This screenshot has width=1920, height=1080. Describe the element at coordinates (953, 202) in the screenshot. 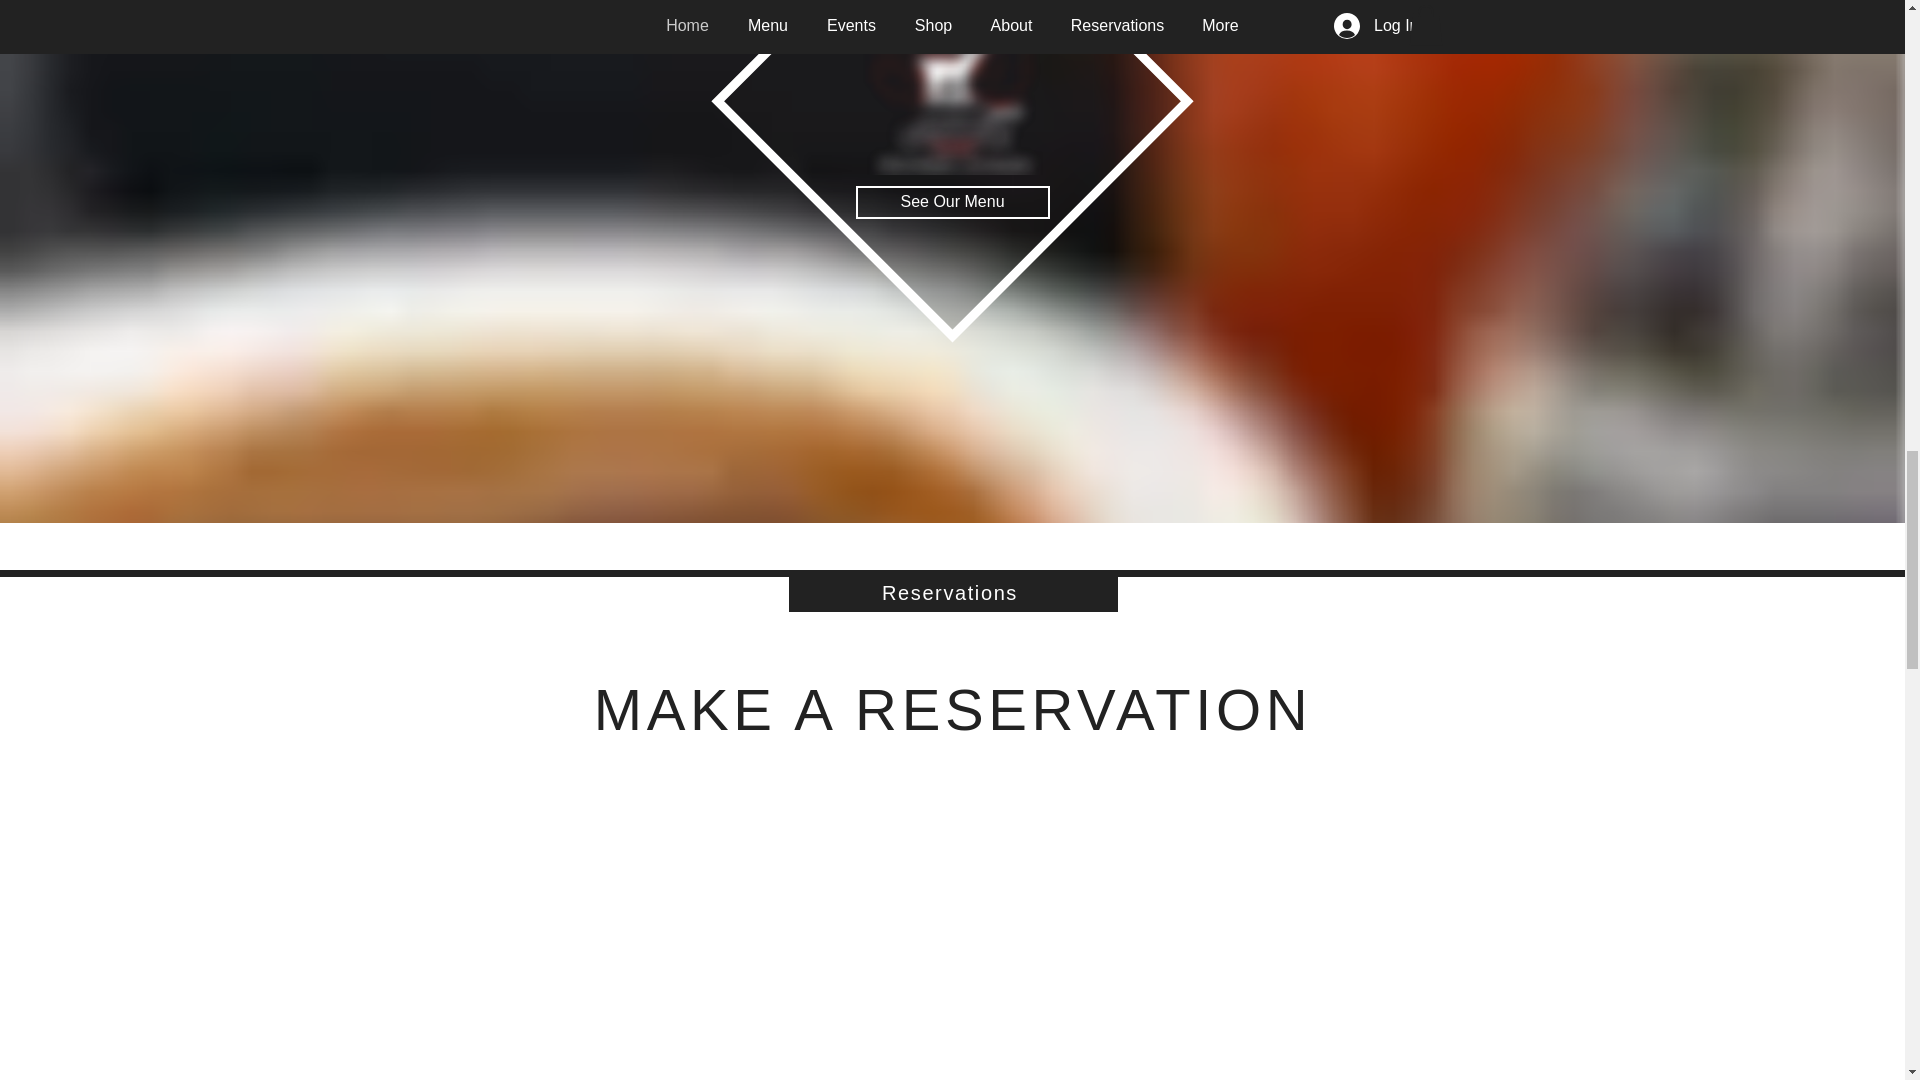

I see `See Our Menu` at that location.